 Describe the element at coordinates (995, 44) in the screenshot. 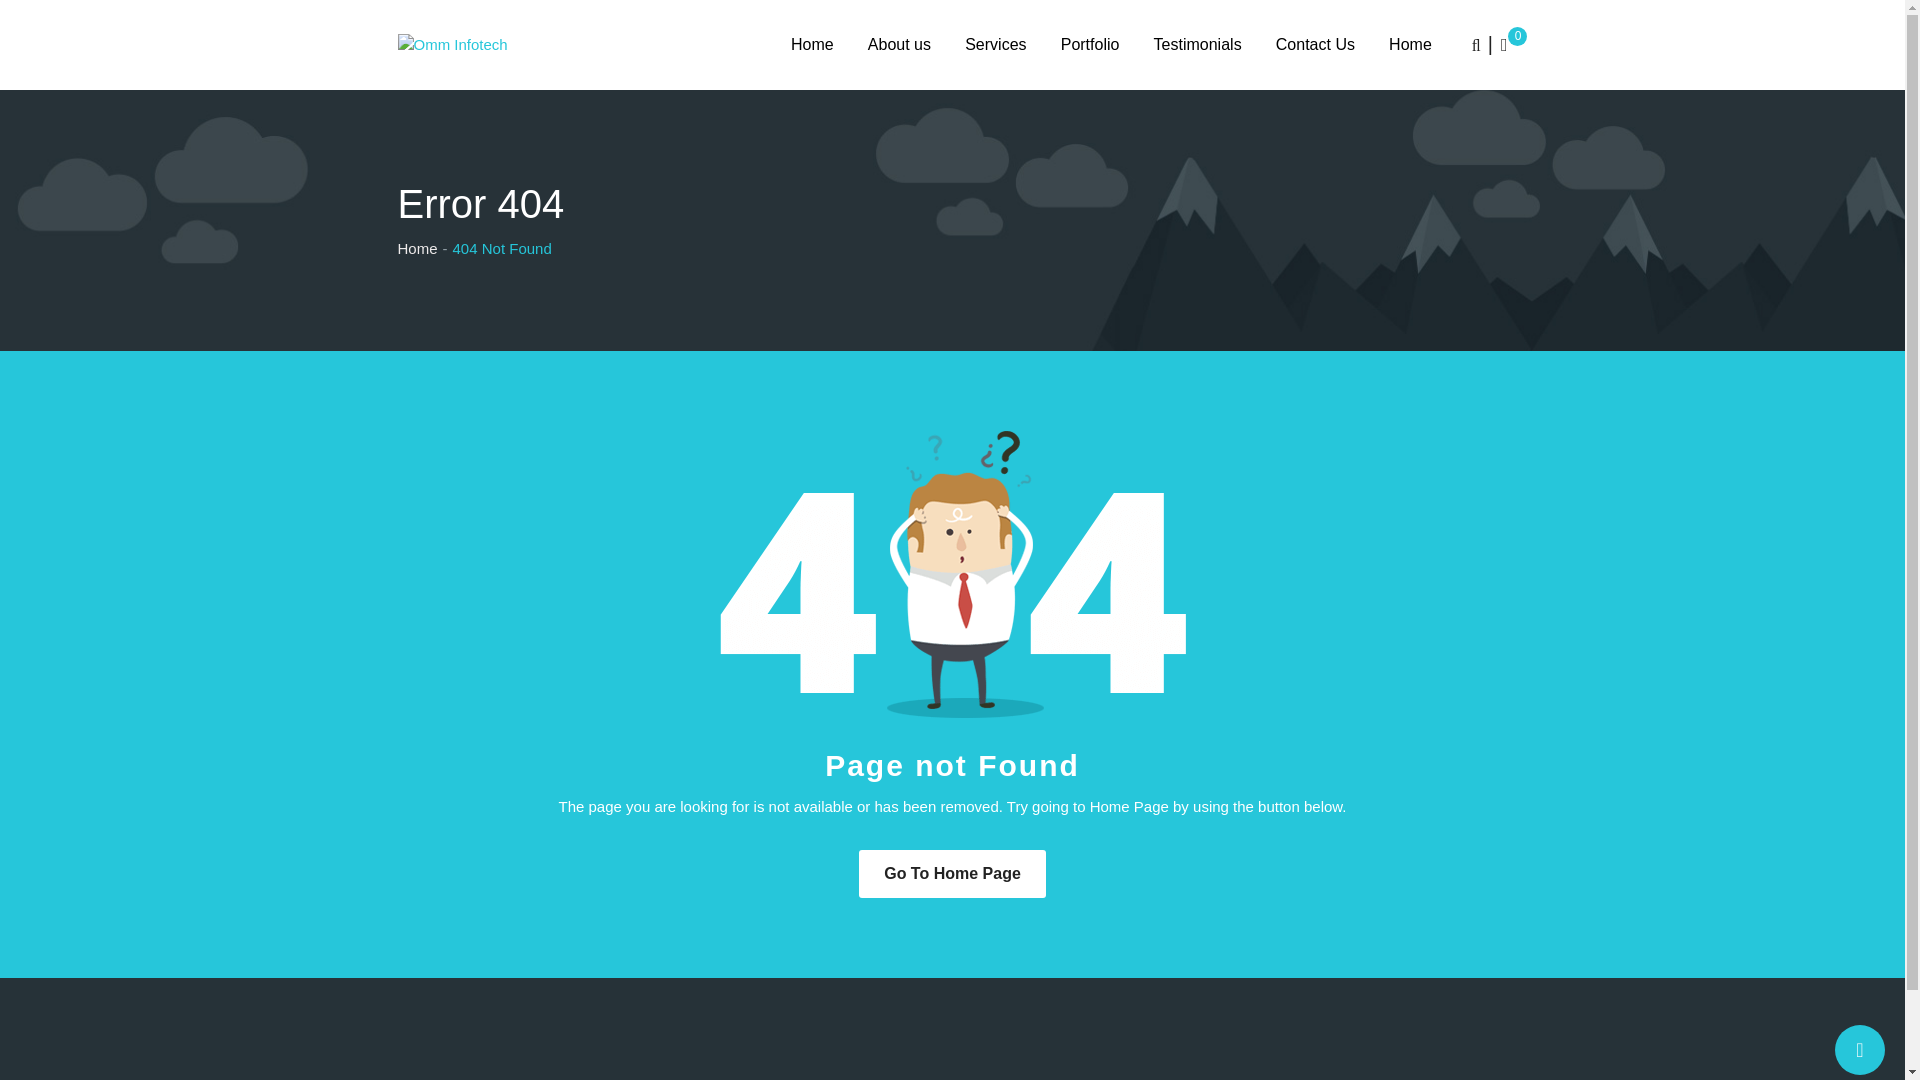

I see `Services` at that location.